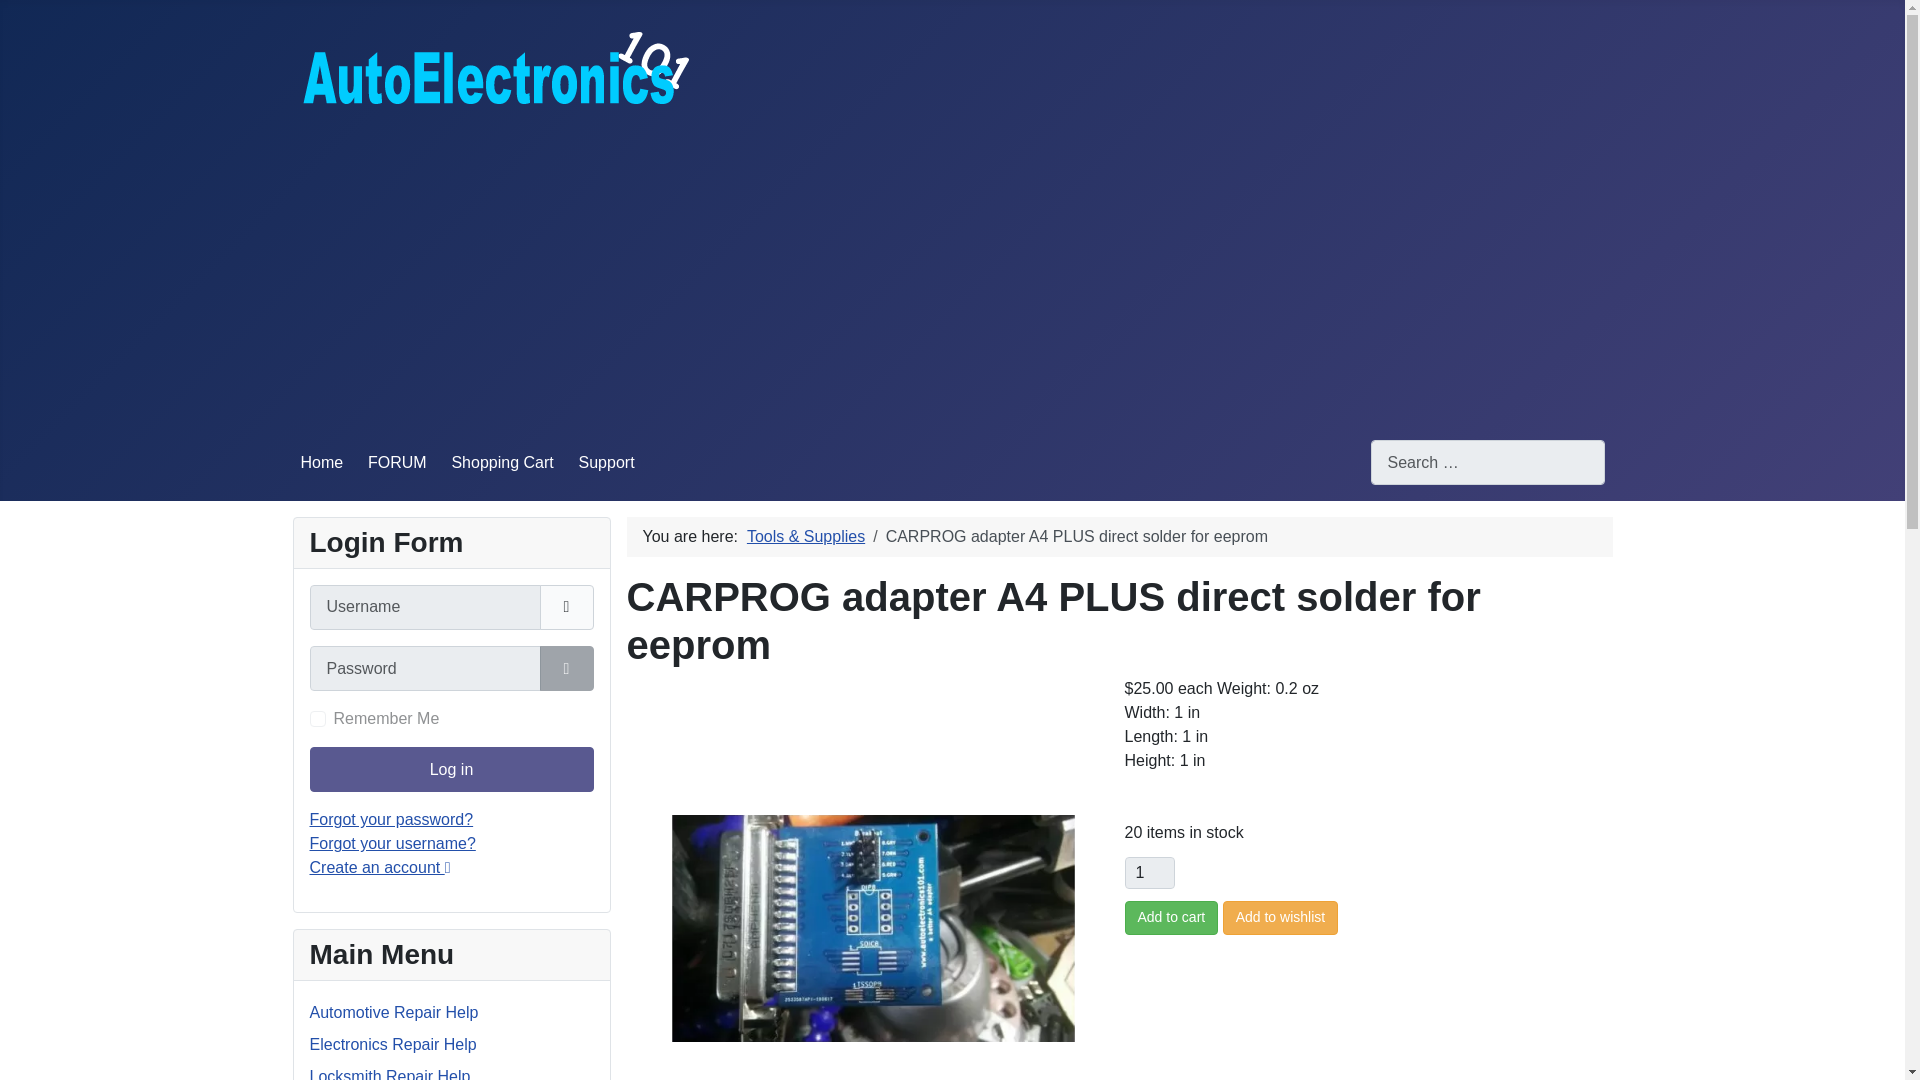 This screenshot has height=1080, width=1920. What do you see at coordinates (1170, 918) in the screenshot?
I see `Add to cart` at bounding box center [1170, 918].